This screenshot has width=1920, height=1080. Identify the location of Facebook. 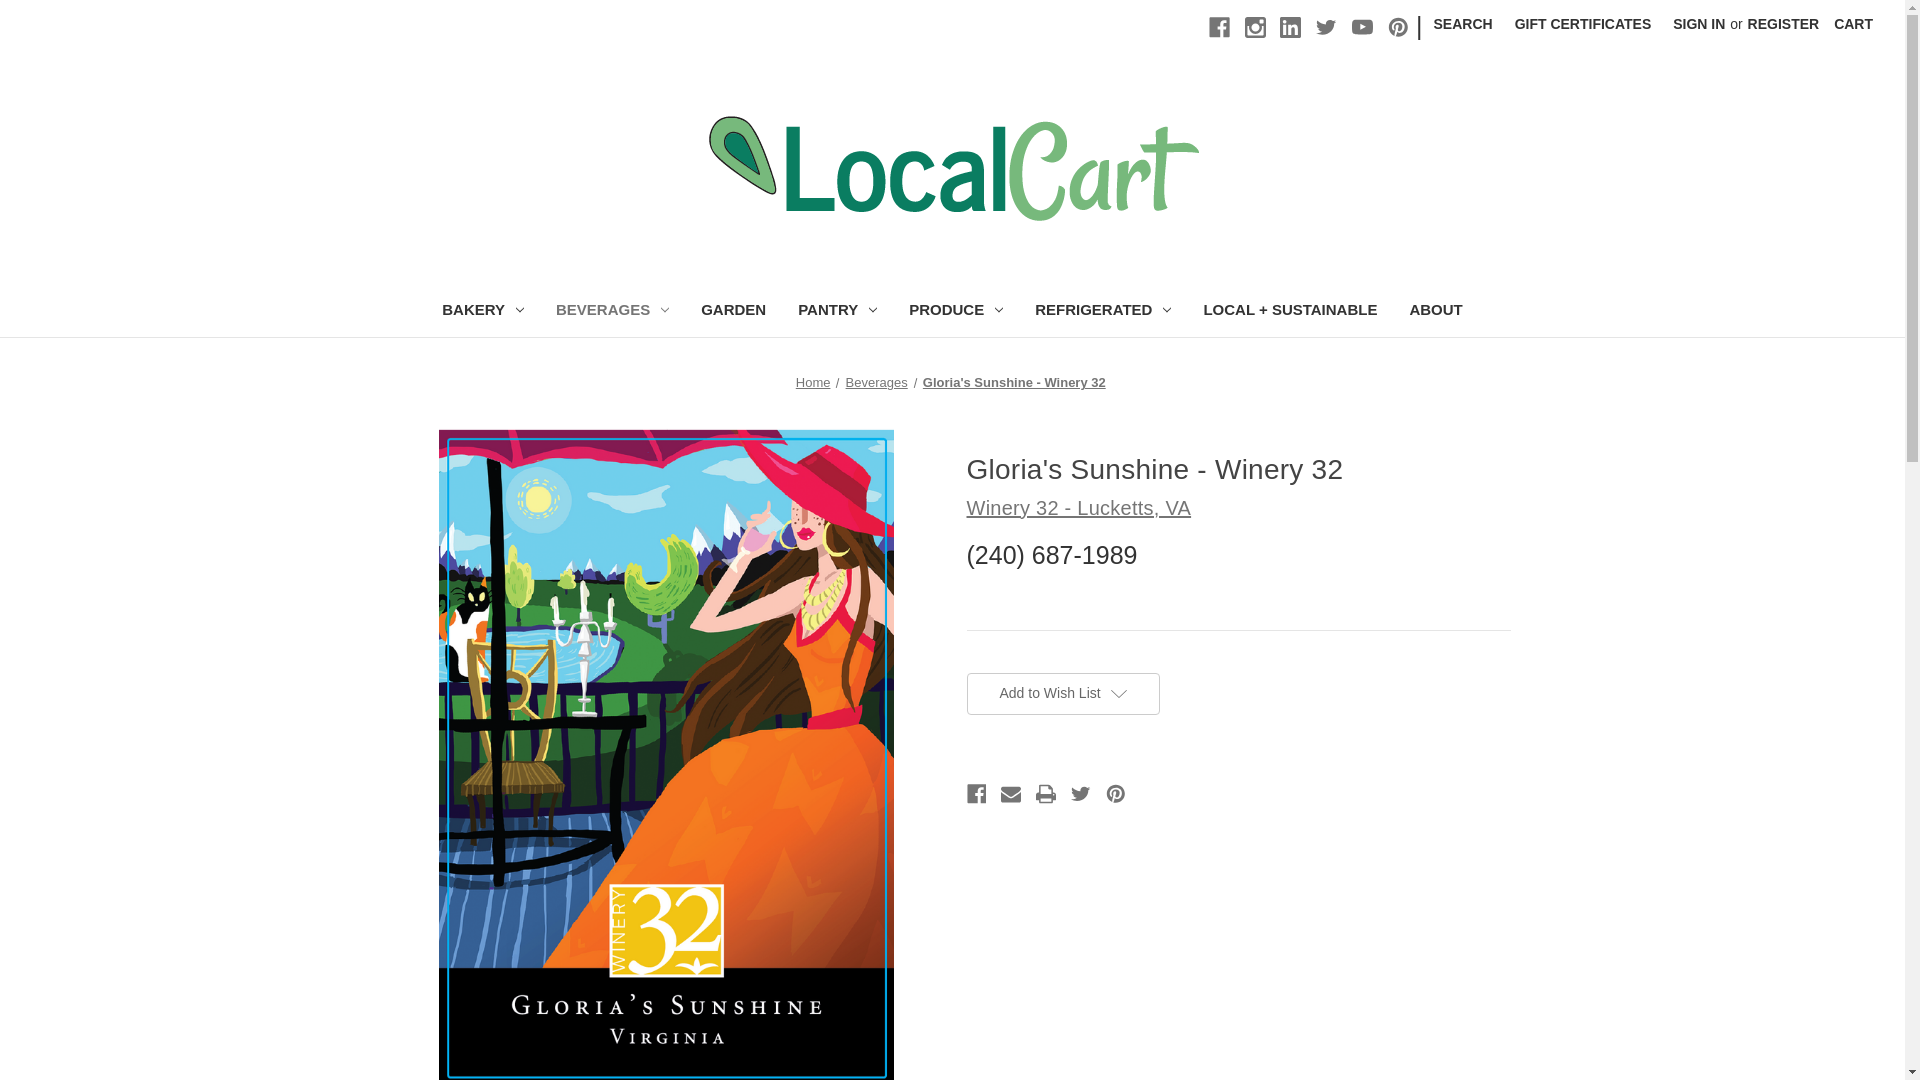
(1220, 27).